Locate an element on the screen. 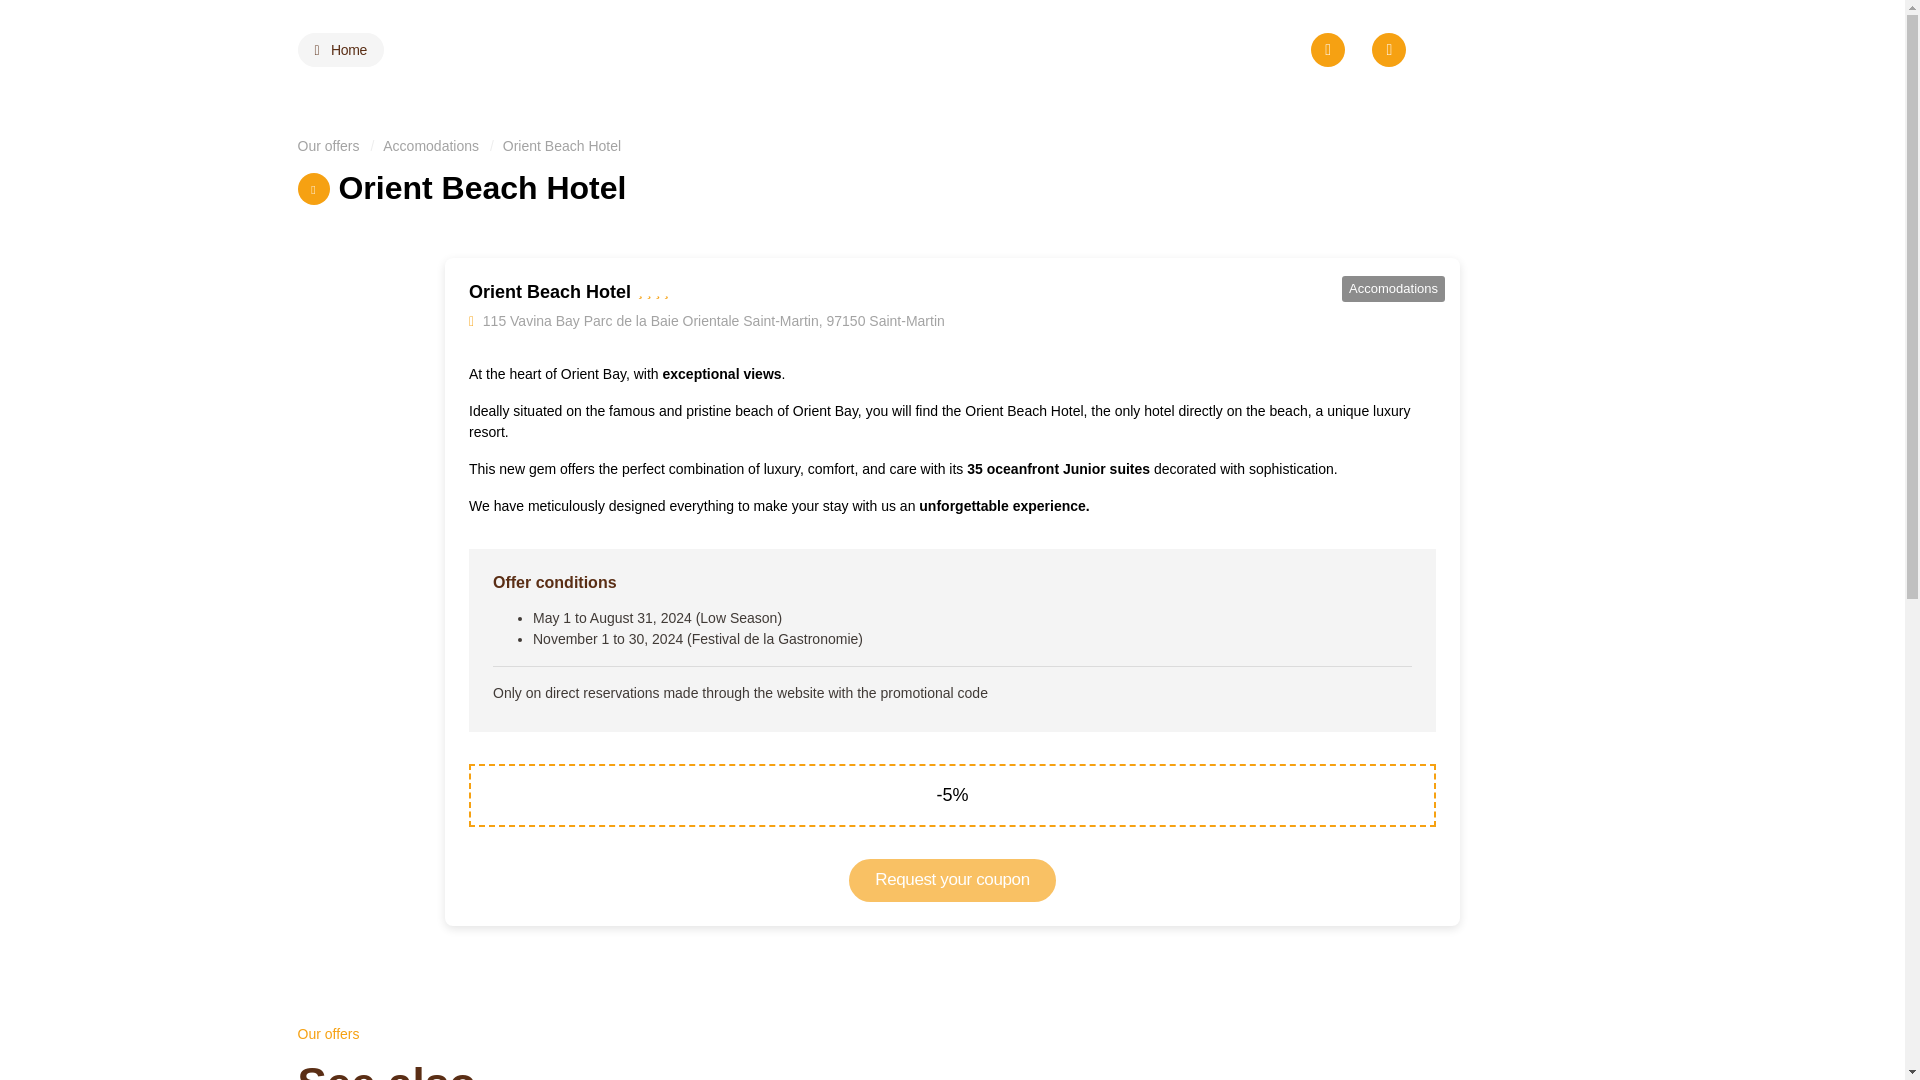  Our offers is located at coordinates (328, 146).